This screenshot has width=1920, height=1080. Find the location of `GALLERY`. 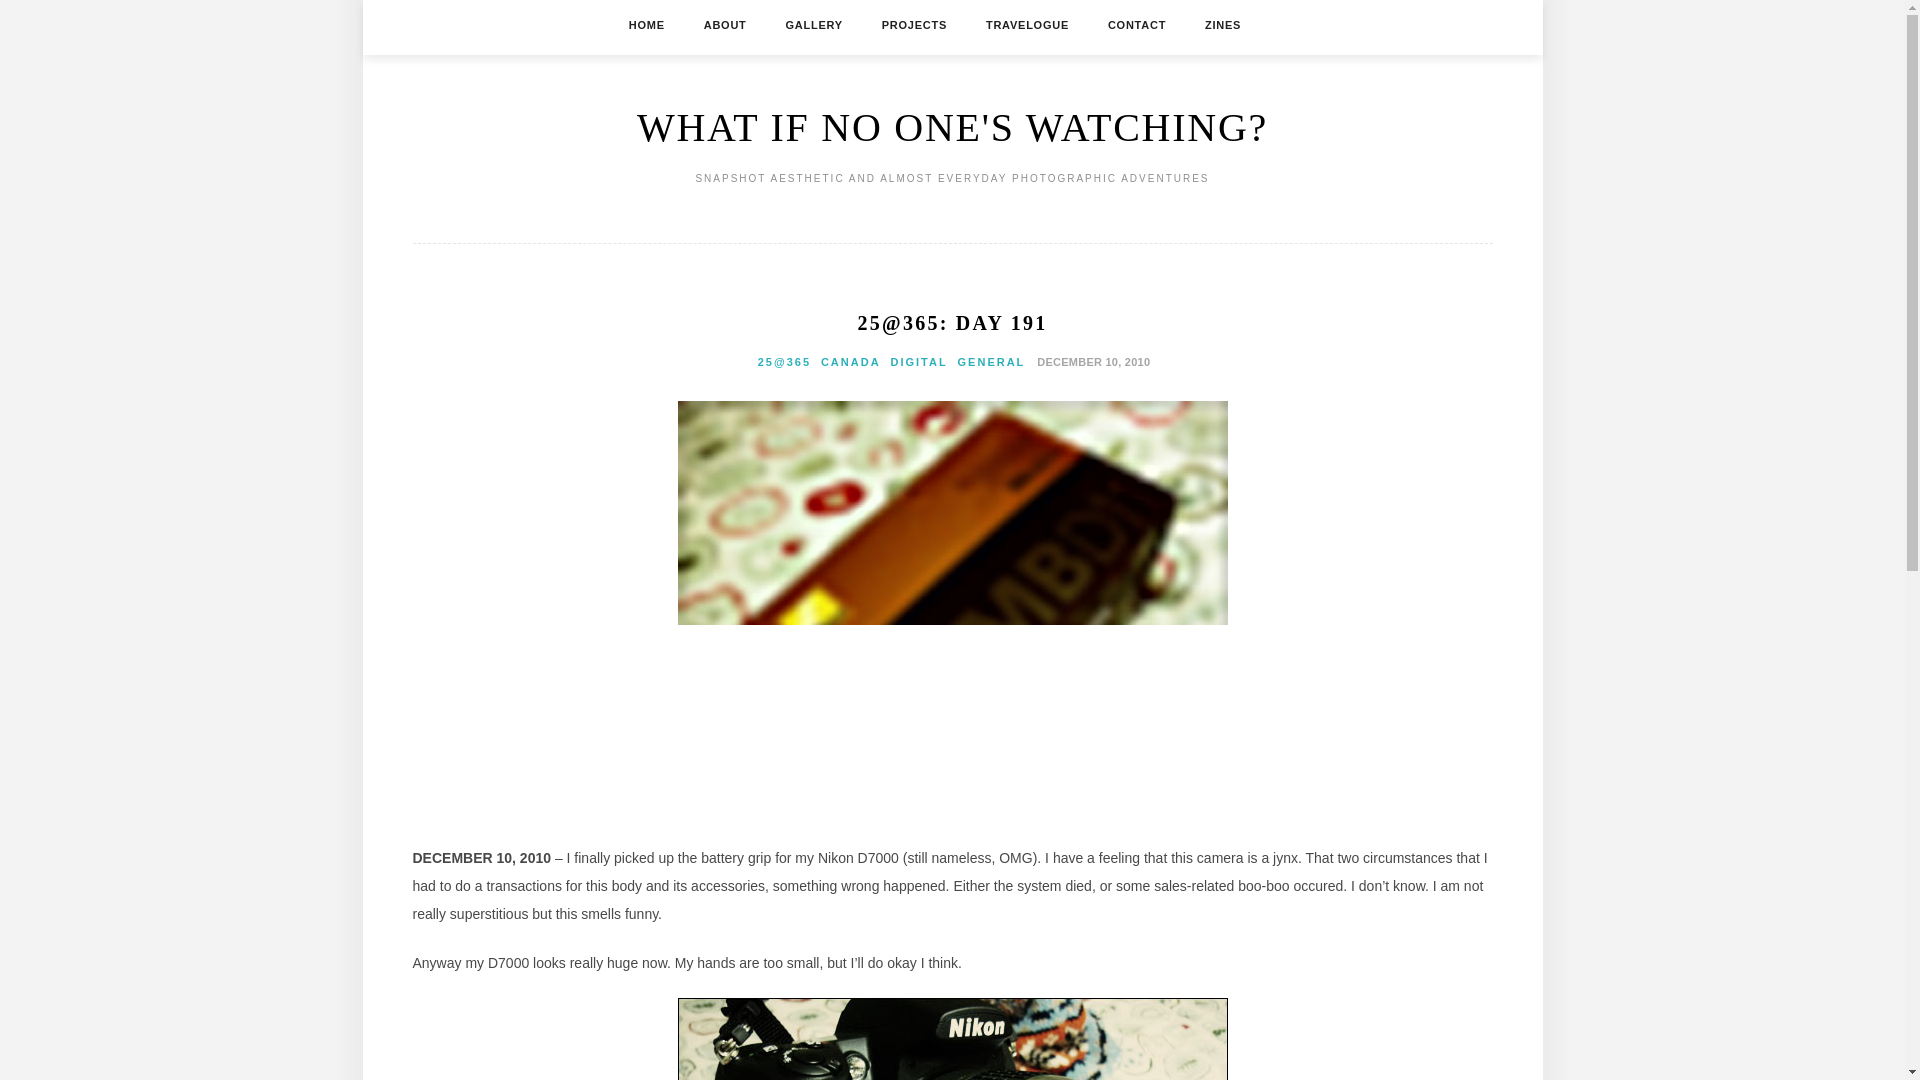

GALLERY is located at coordinates (814, 24).